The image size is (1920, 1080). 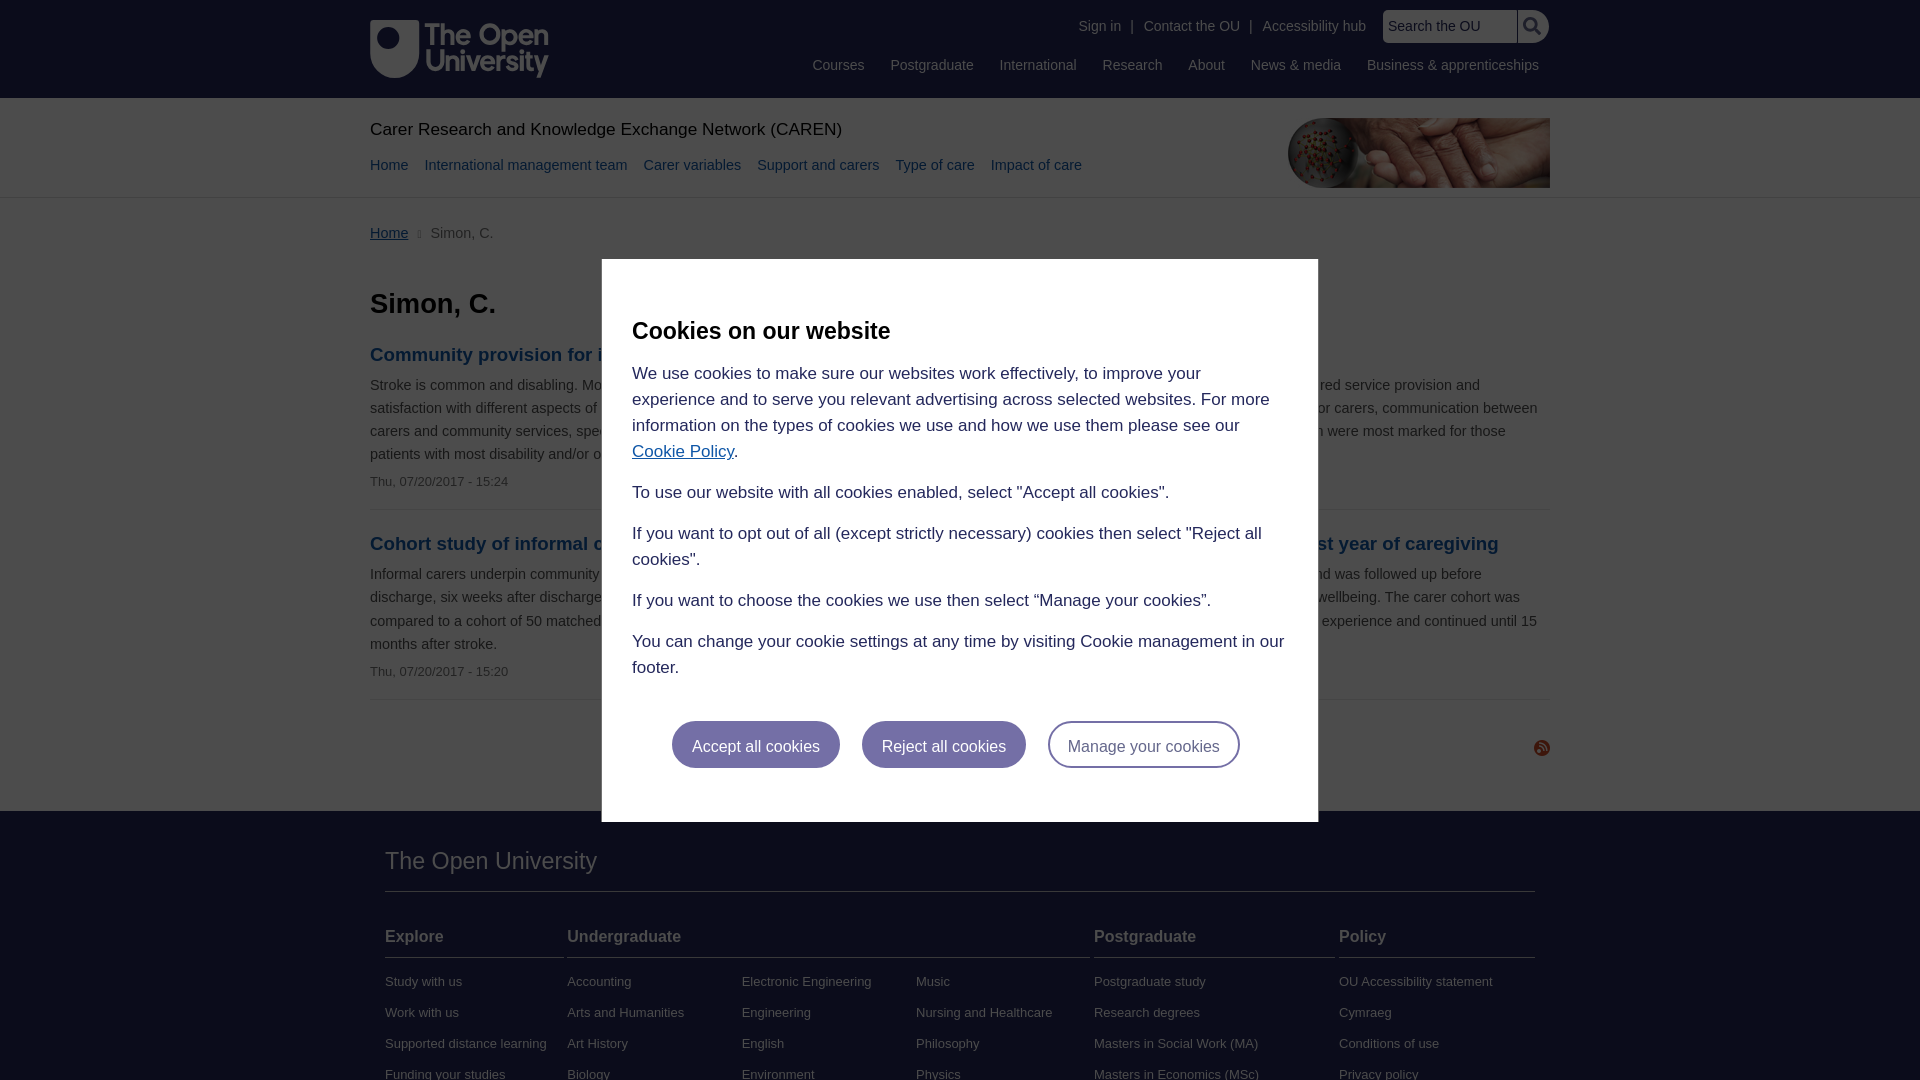 I want to click on Accept all cookies, so click(x=756, y=744).